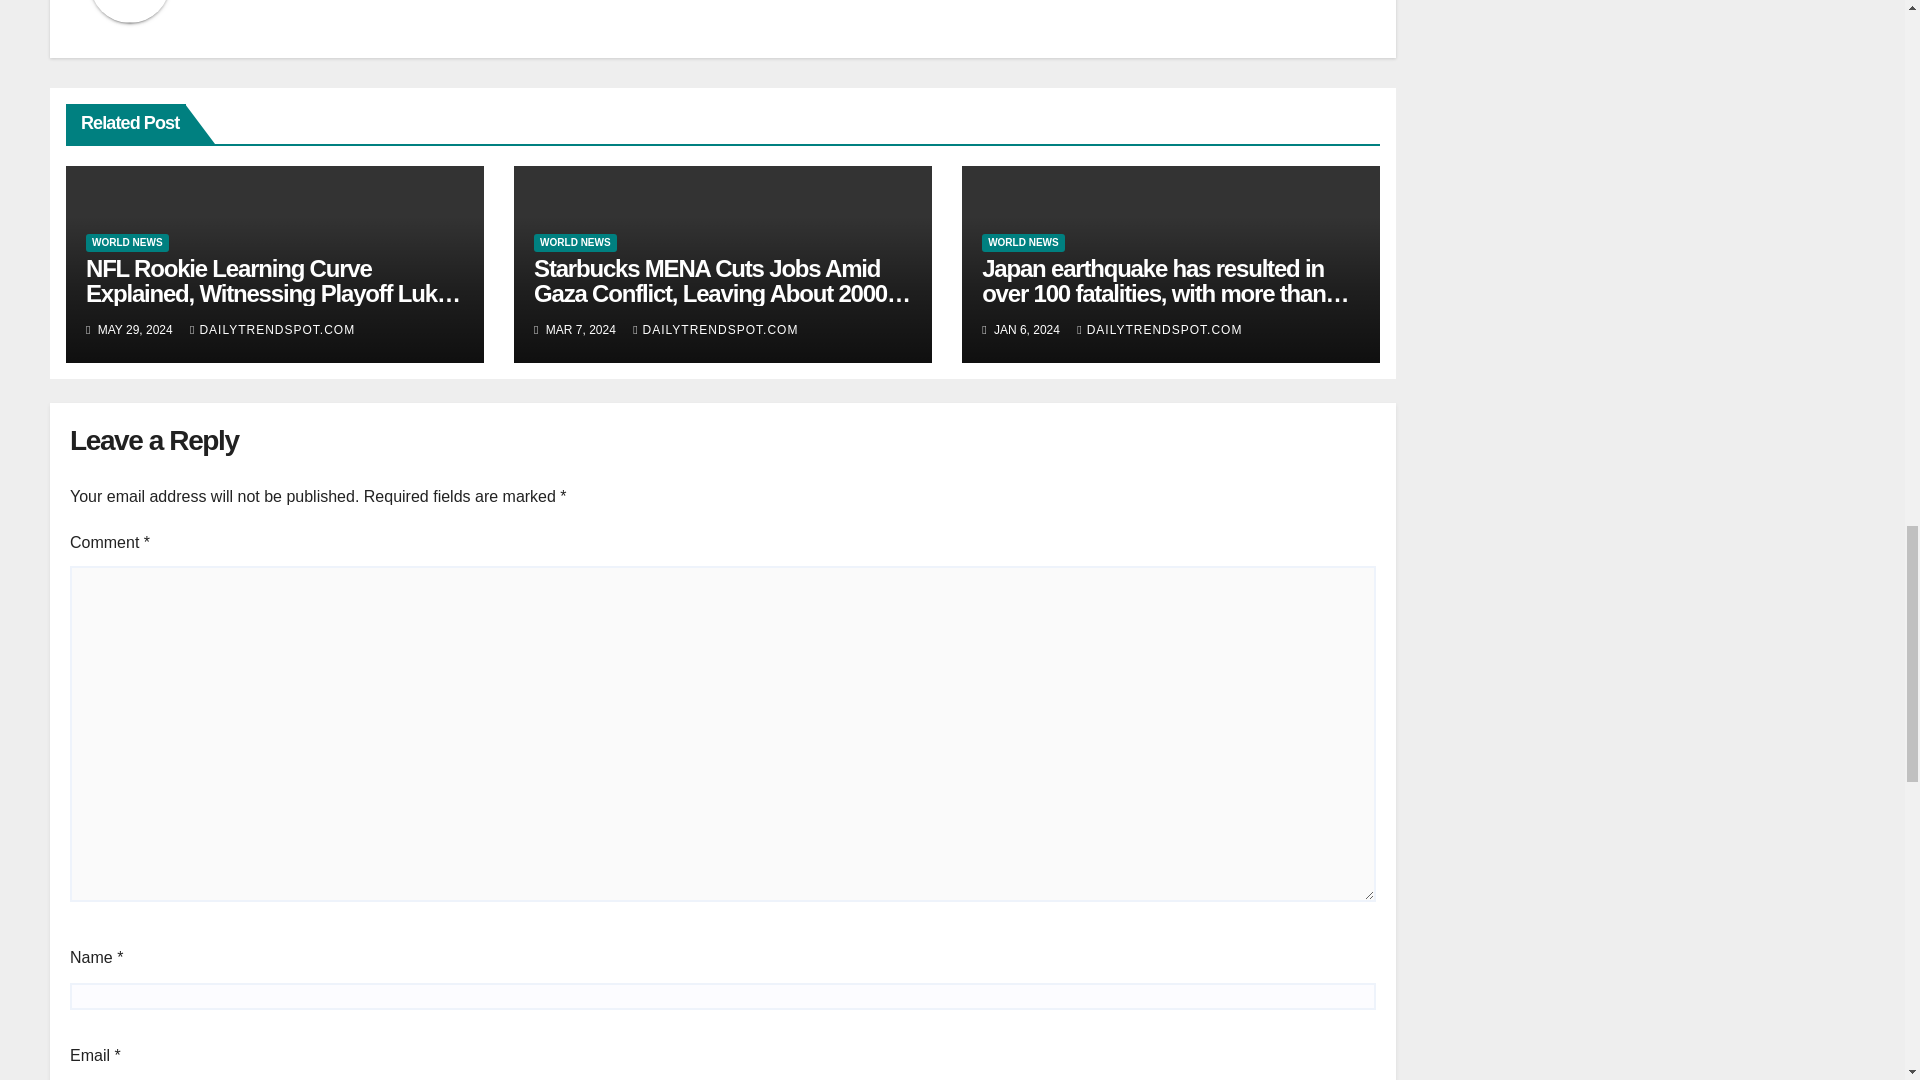  What do you see at coordinates (1023, 242) in the screenshot?
I see `WORLD NEWS` at bounding box center [1023, 242].